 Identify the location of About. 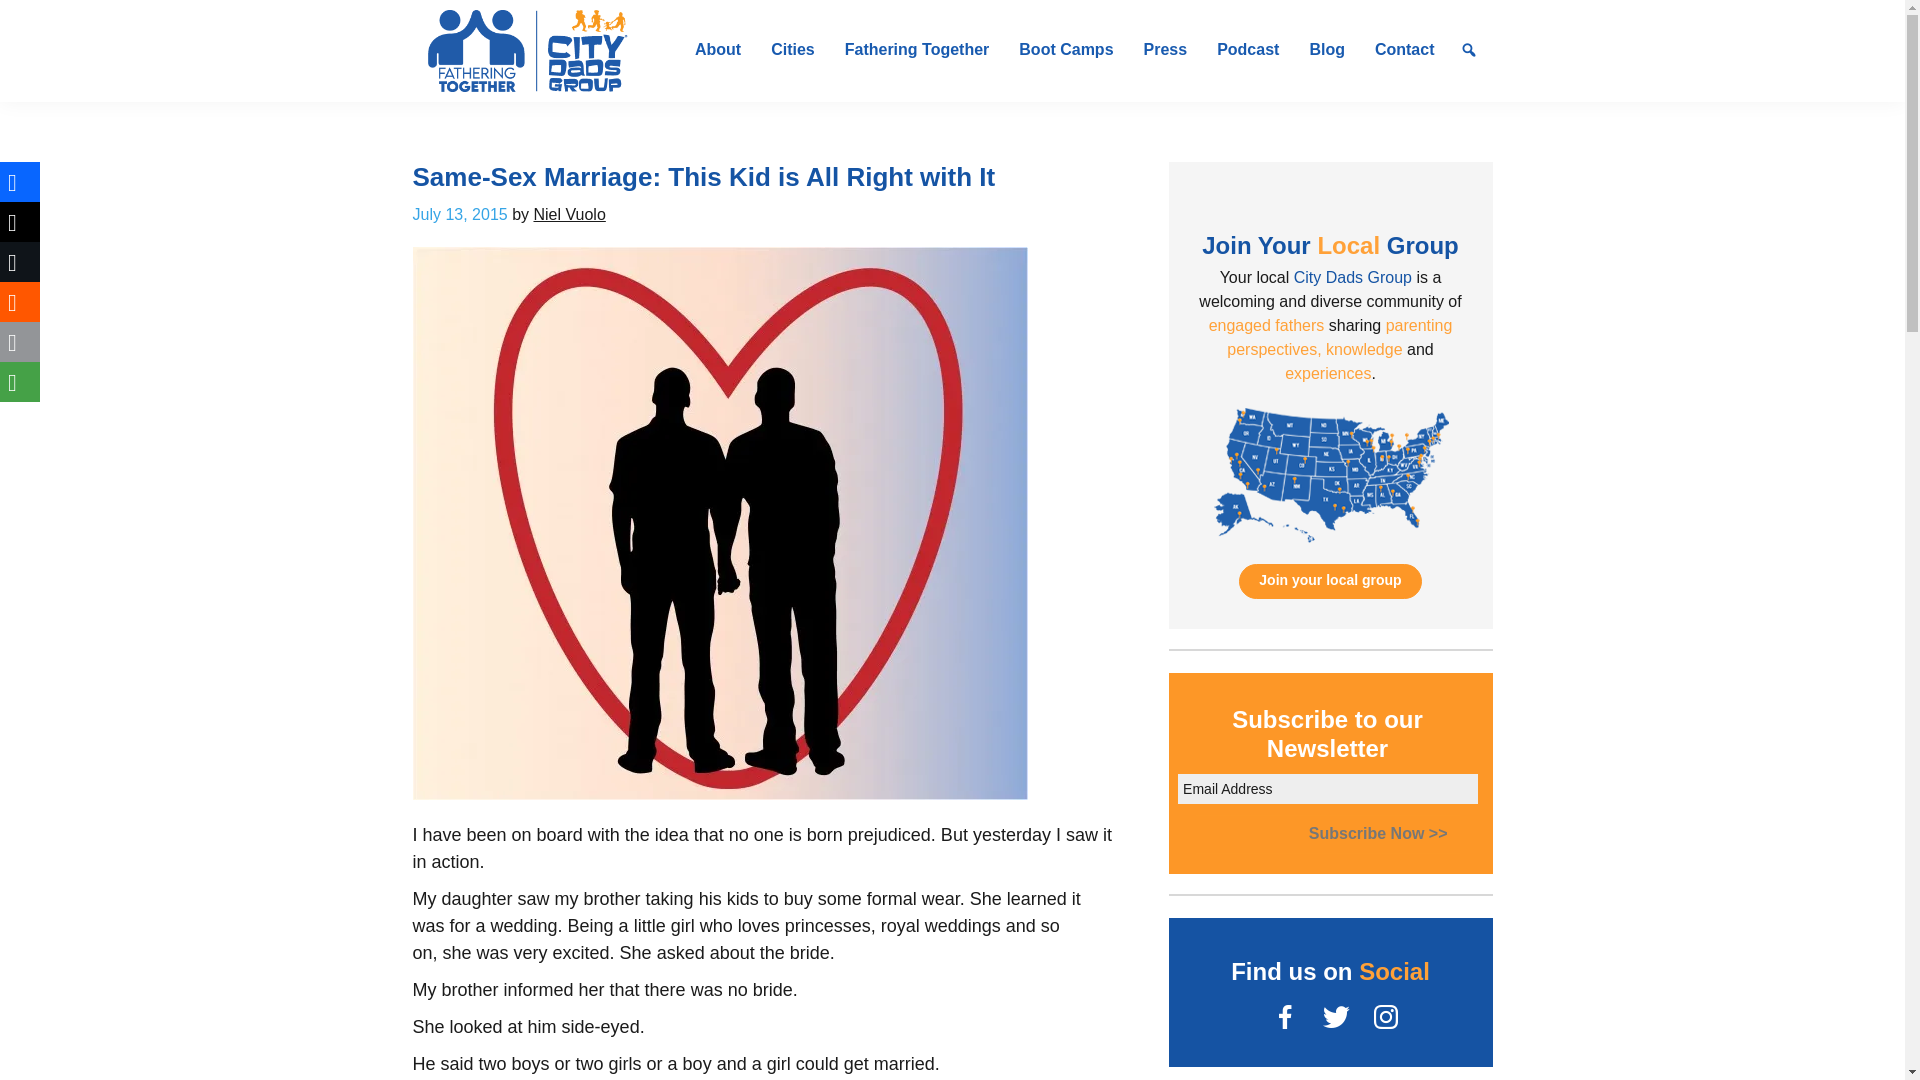
(718, 50).